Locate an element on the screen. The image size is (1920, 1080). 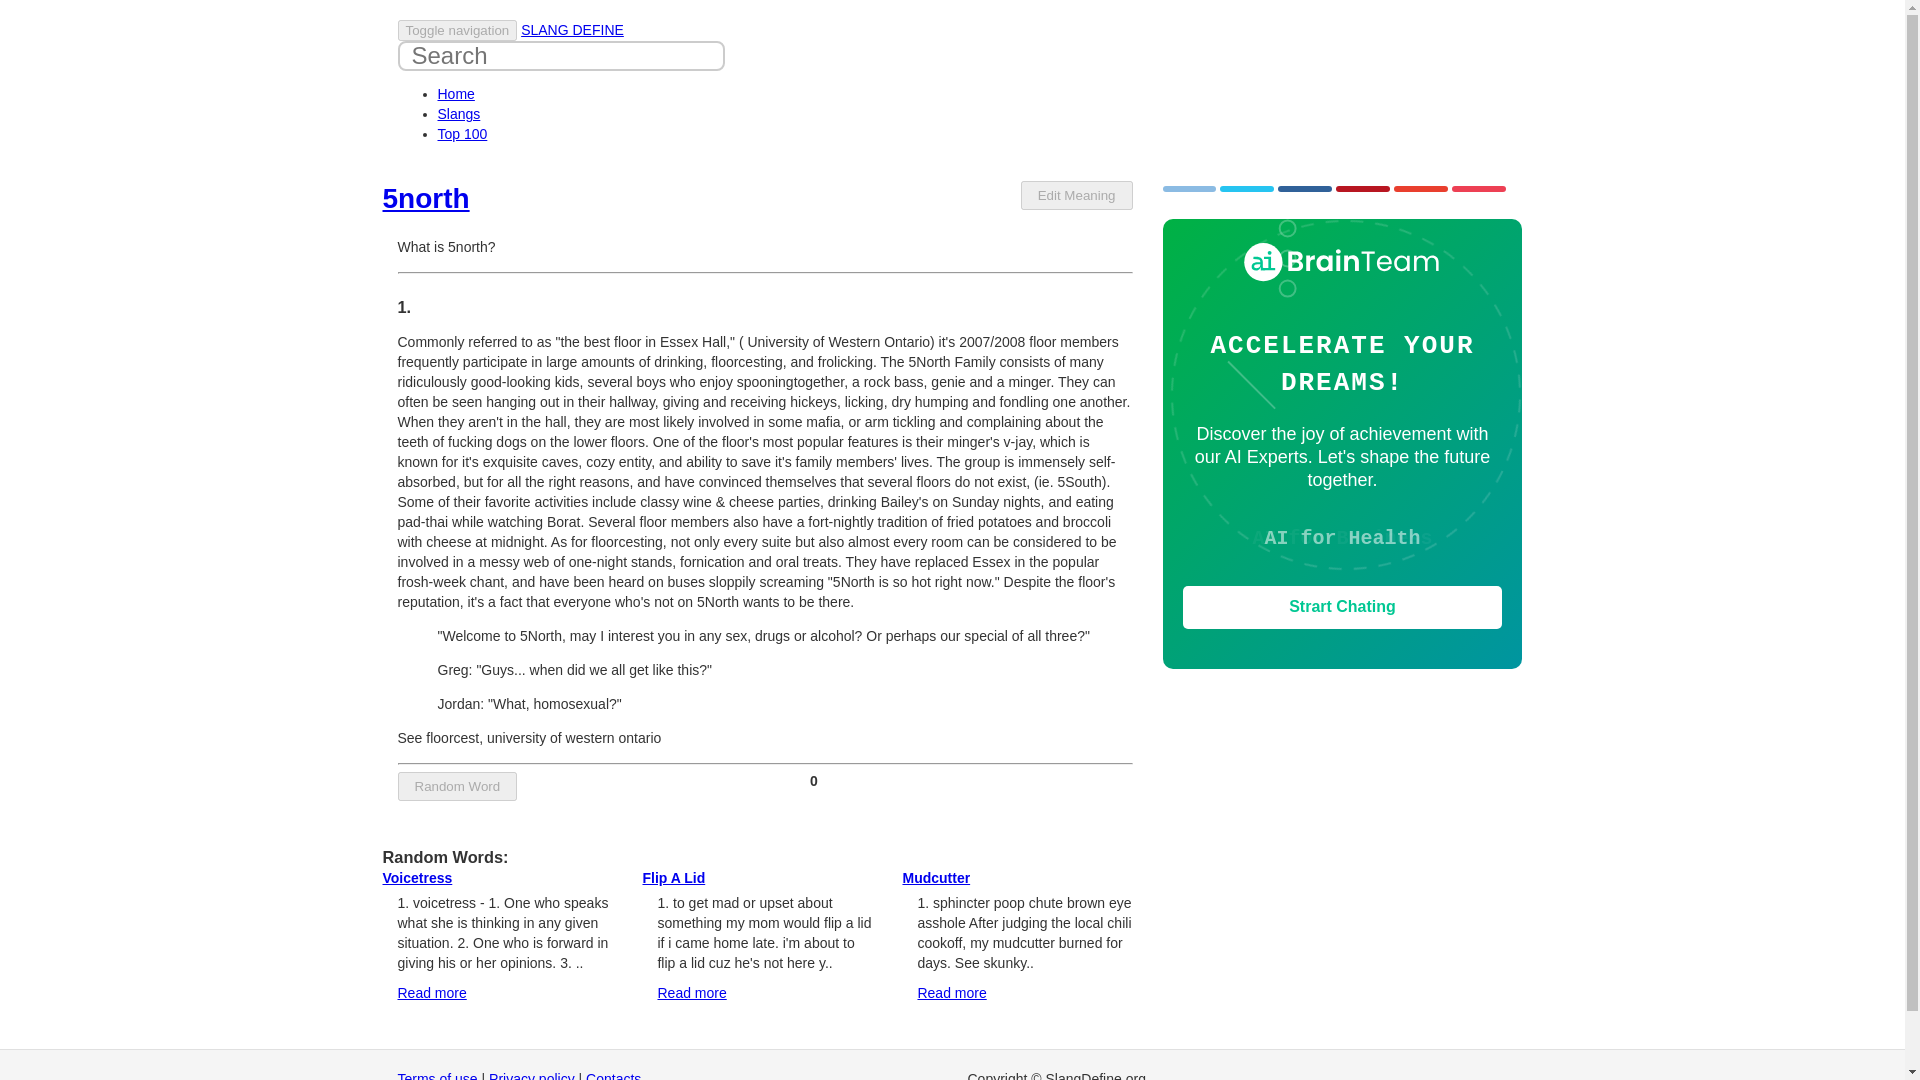
Home is located at coordinates (456, 94).